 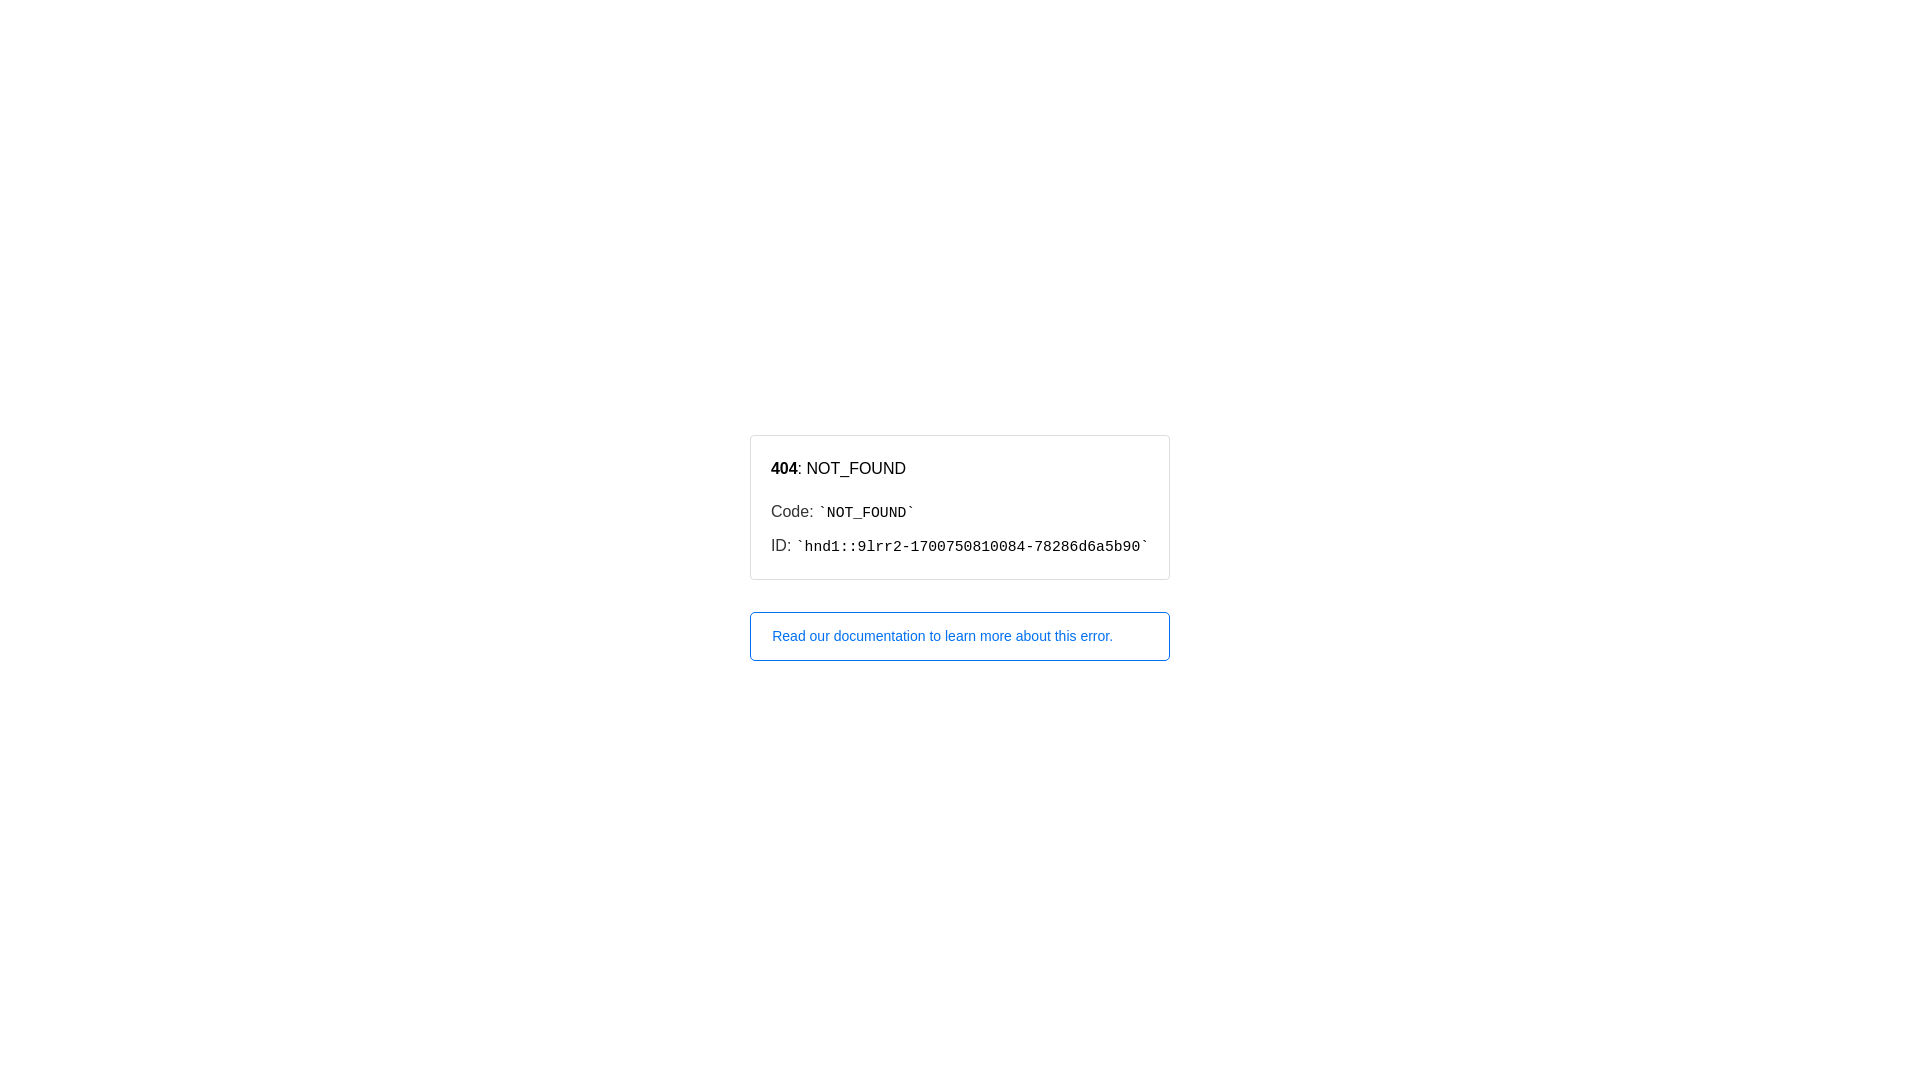 I want to click on Read our documentation to learn more about this error., so click(x=960, y=636).